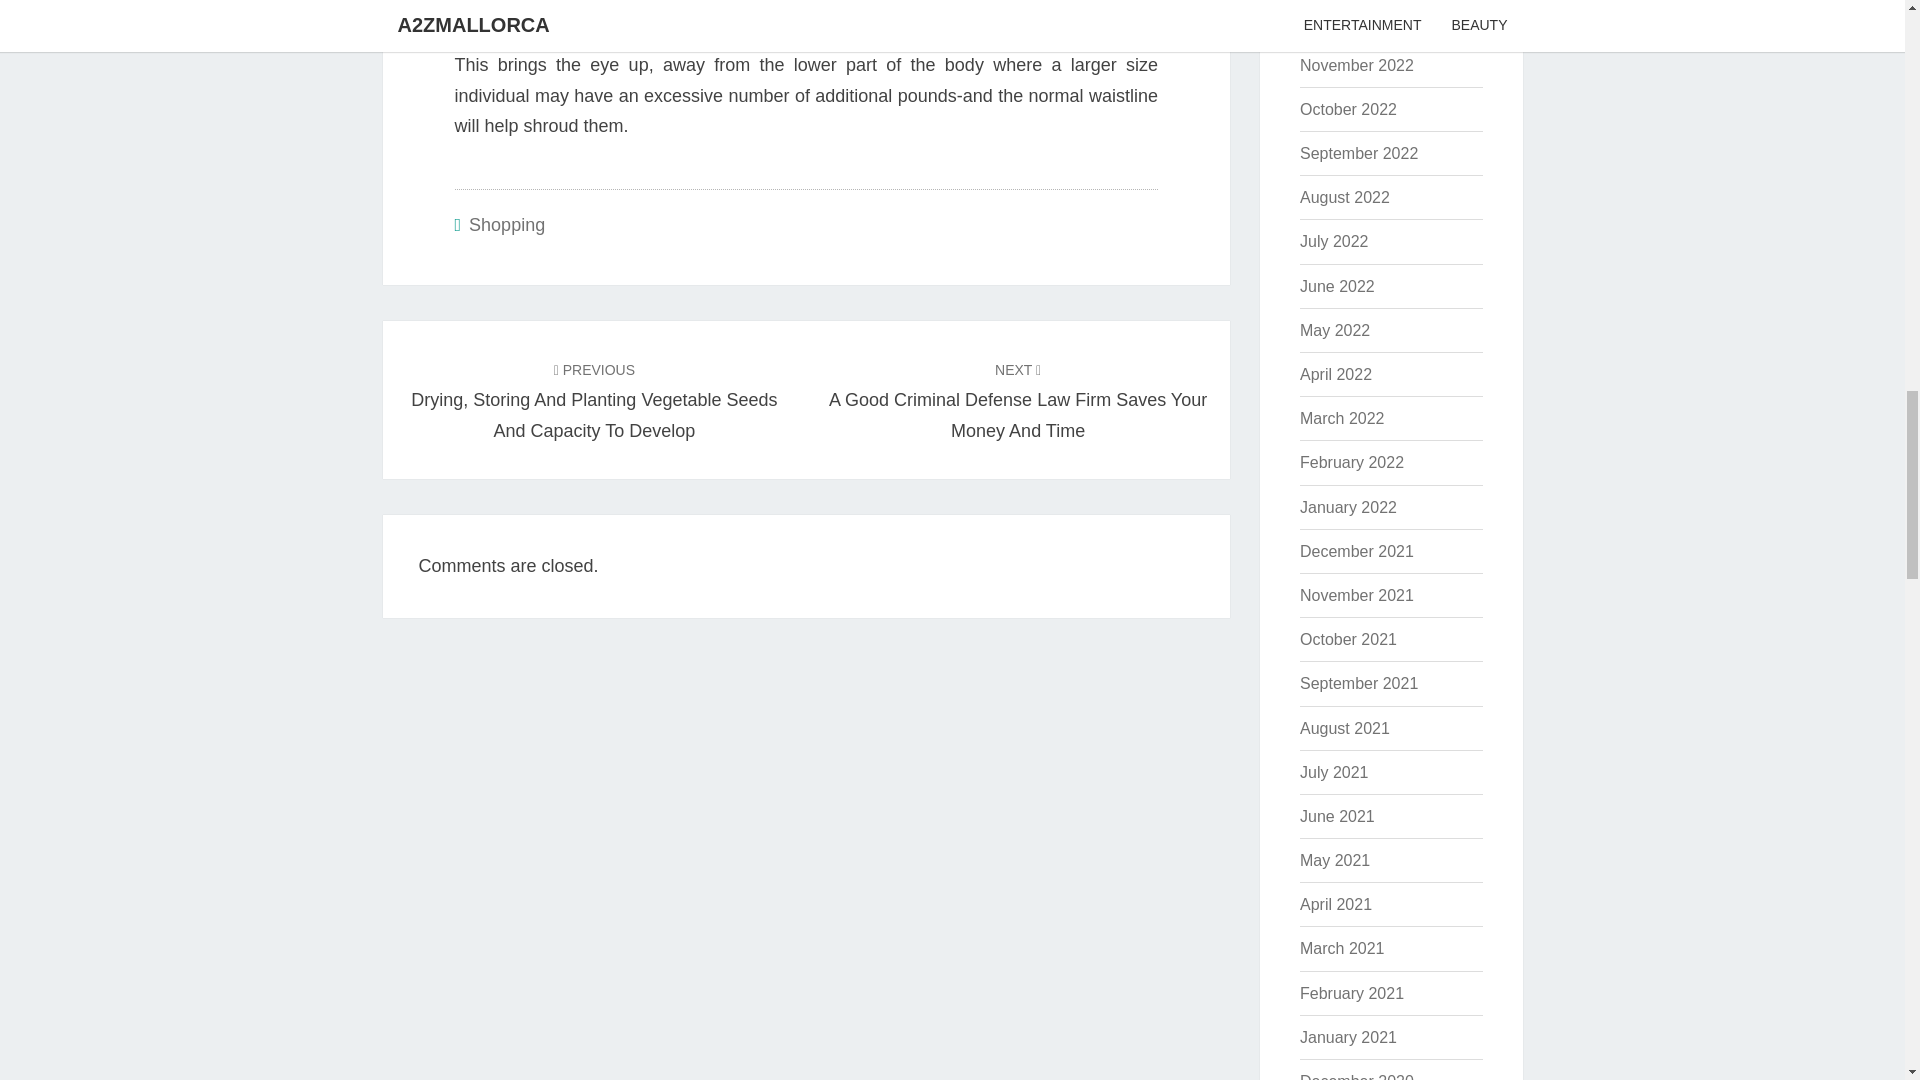 This screenshot has height=1080, width=1920. Describe the element at coordinates (1348, 109) in the screenshot. I see `October 2022` at that location.